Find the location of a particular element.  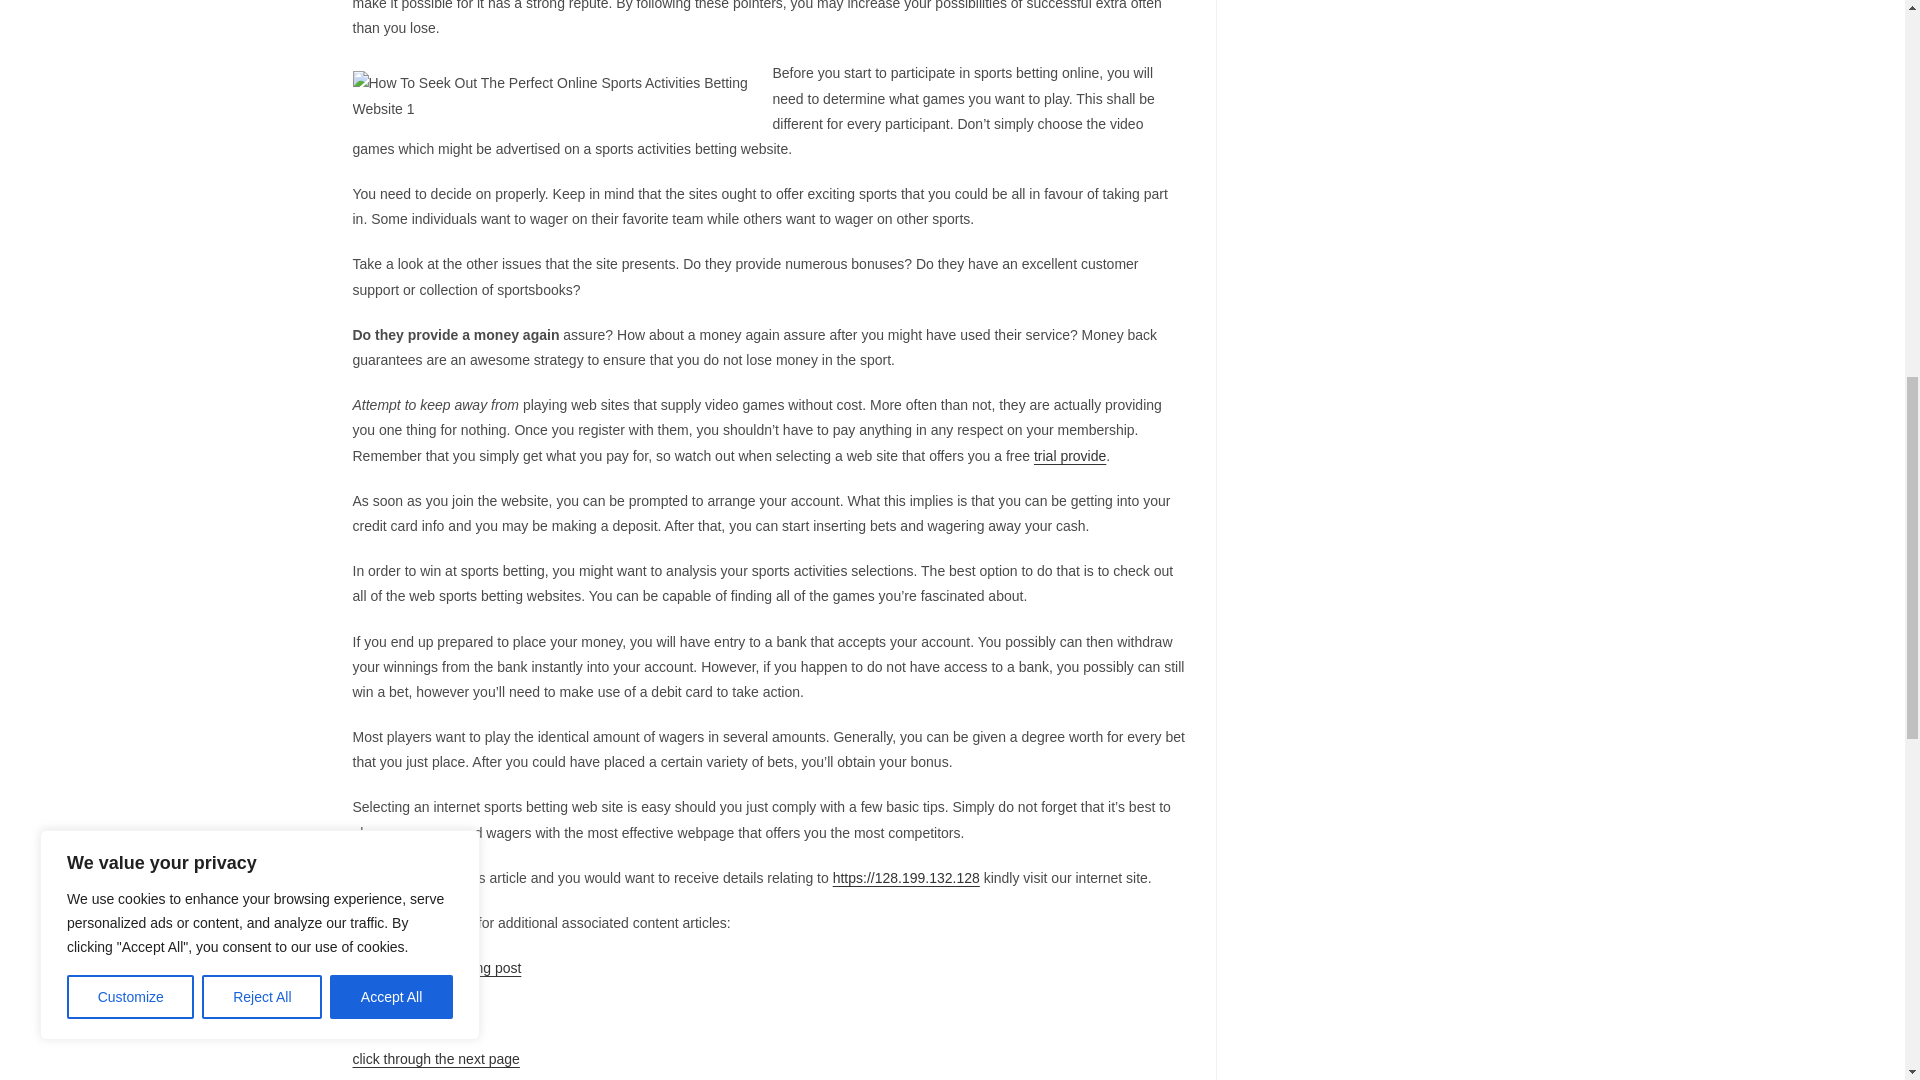

a knockout post is located at coordinates (400, 1012).